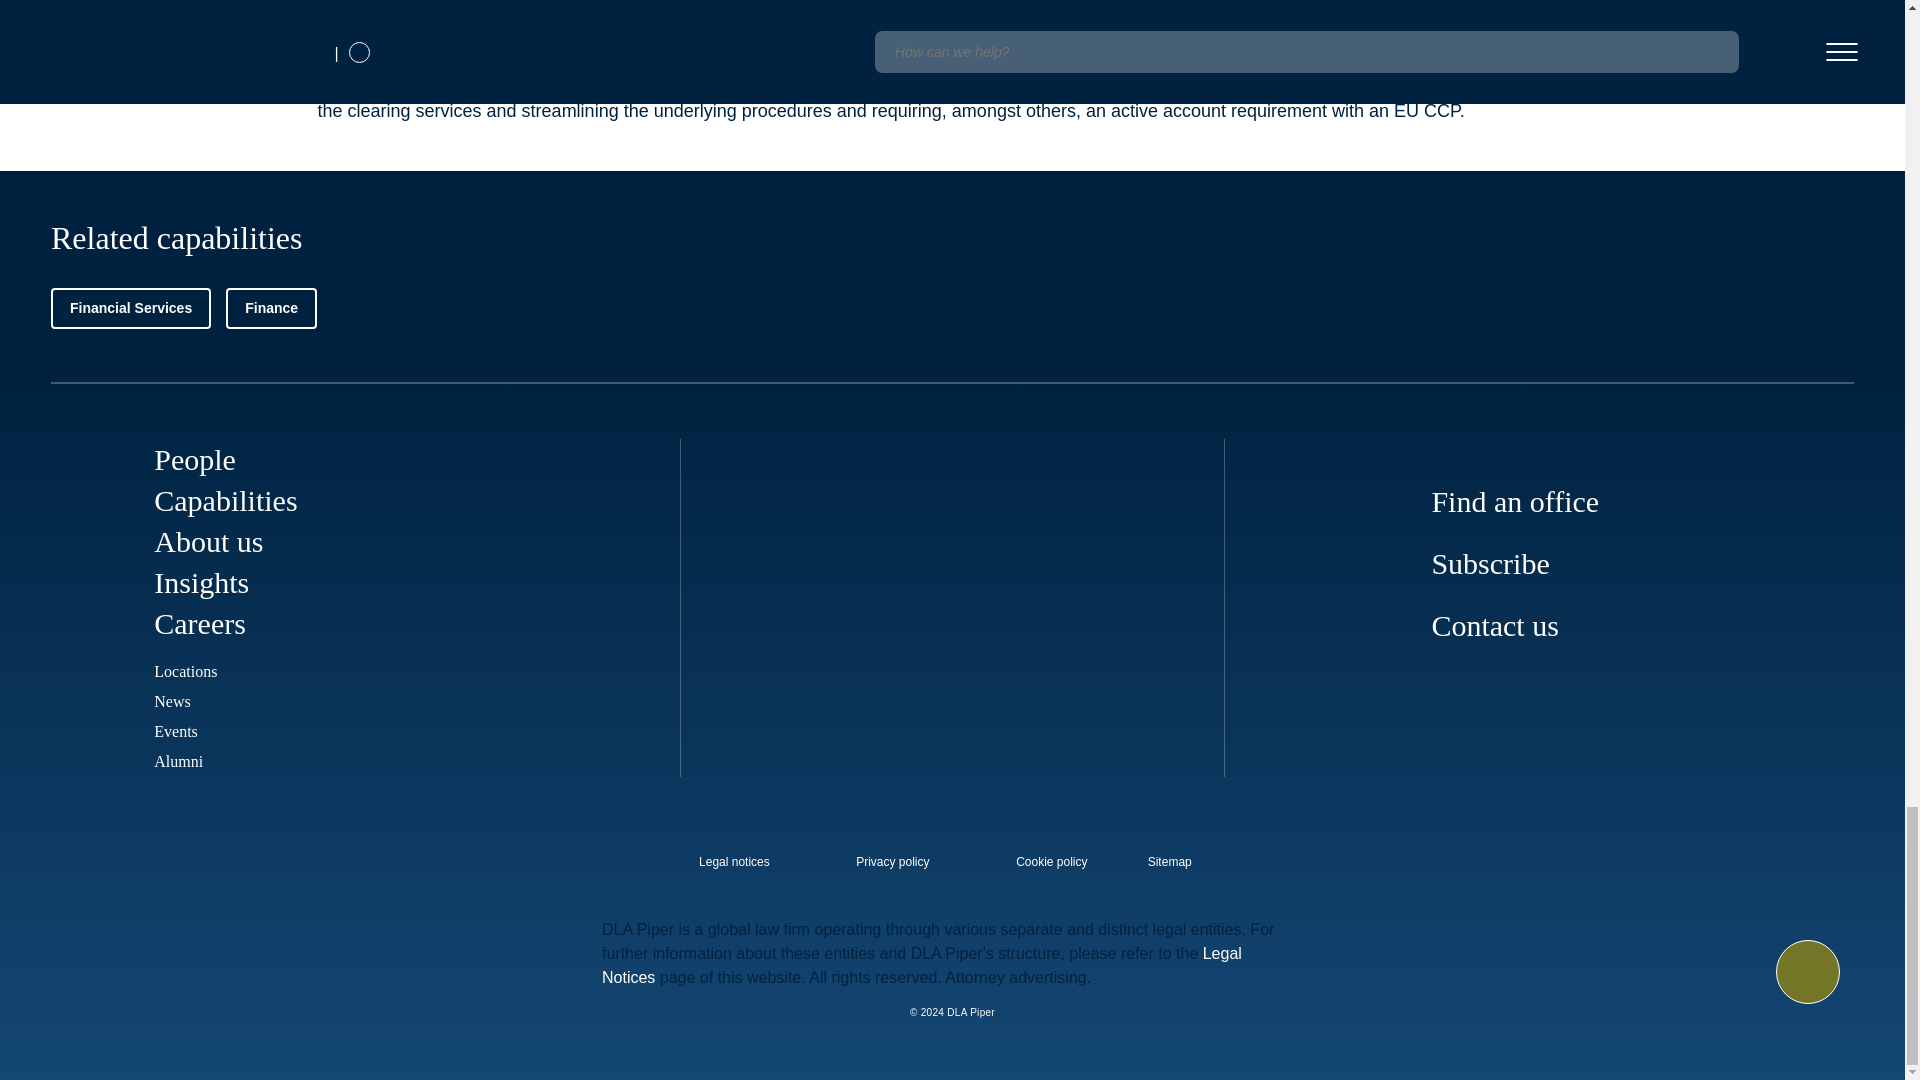  I want to click on Events, so click(175, 730).